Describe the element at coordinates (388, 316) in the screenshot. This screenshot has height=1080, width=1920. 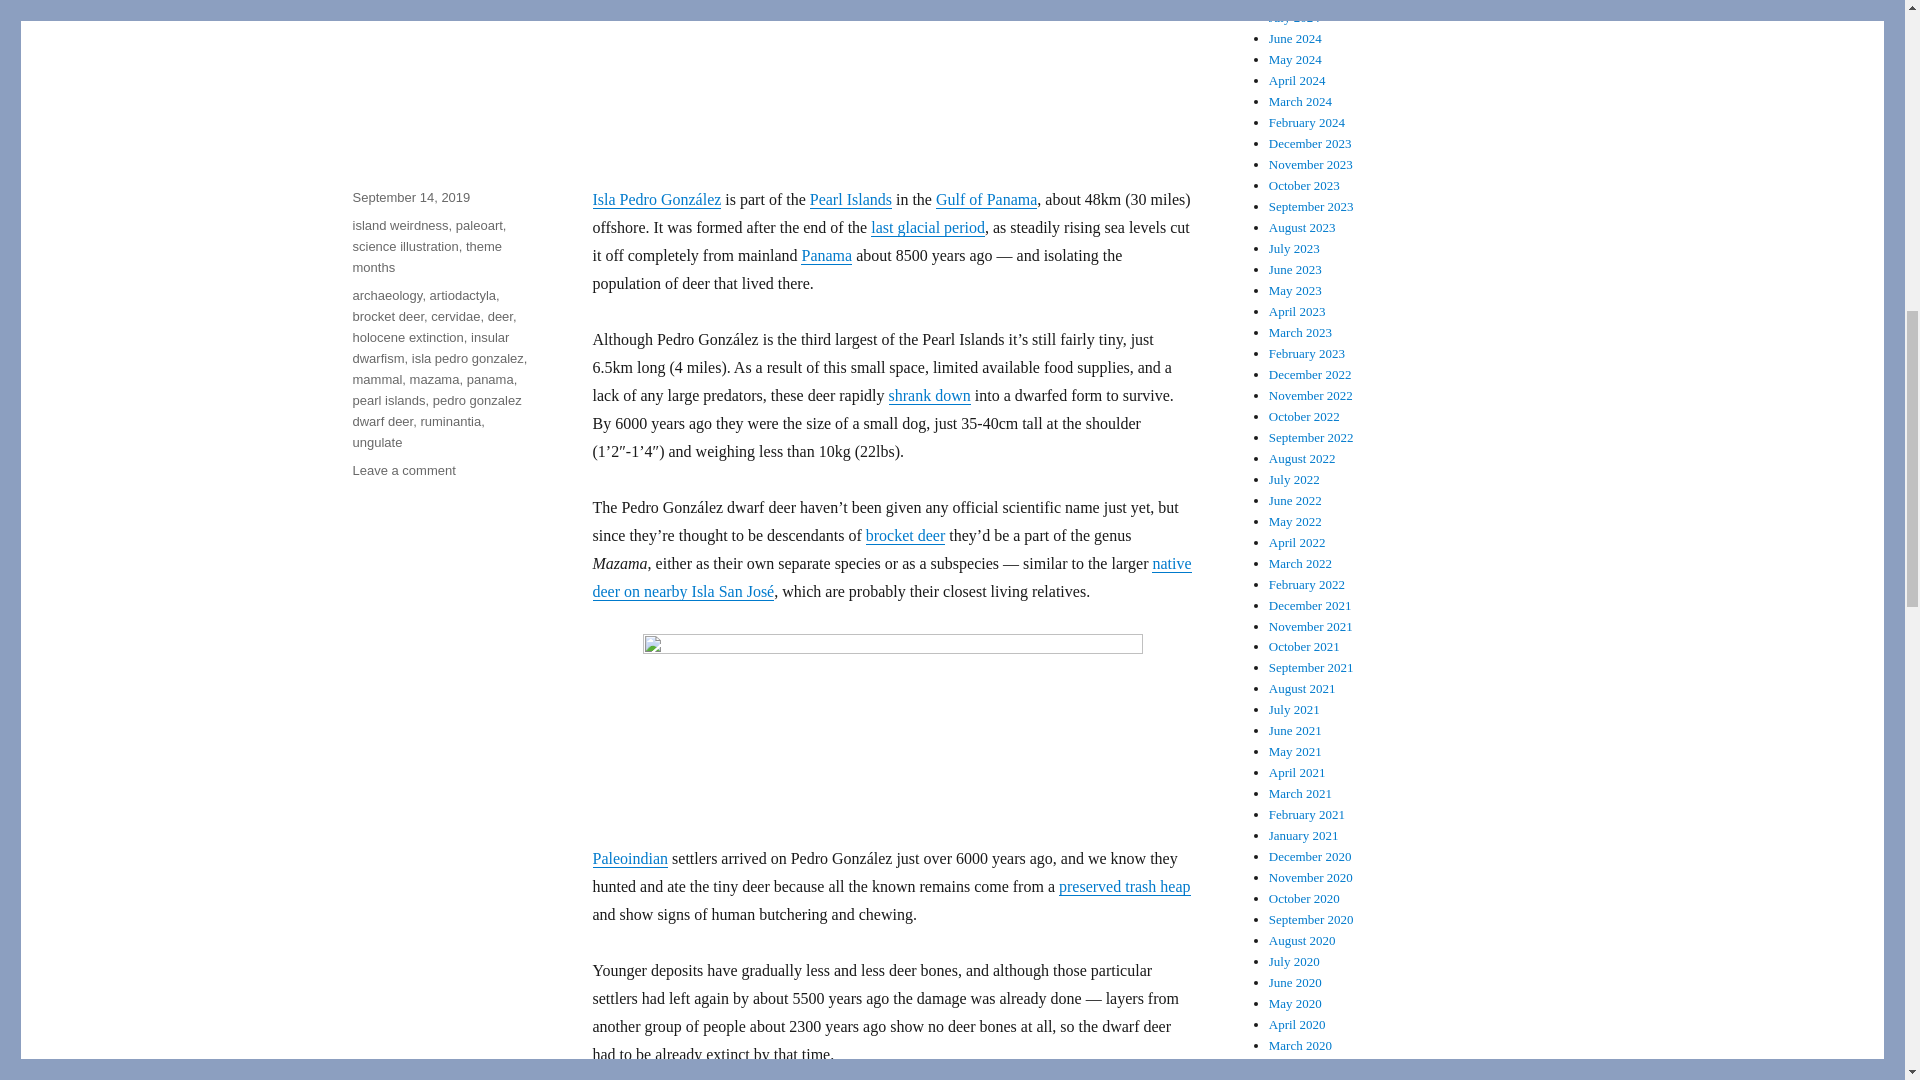
I see `brocket deer` at that location.